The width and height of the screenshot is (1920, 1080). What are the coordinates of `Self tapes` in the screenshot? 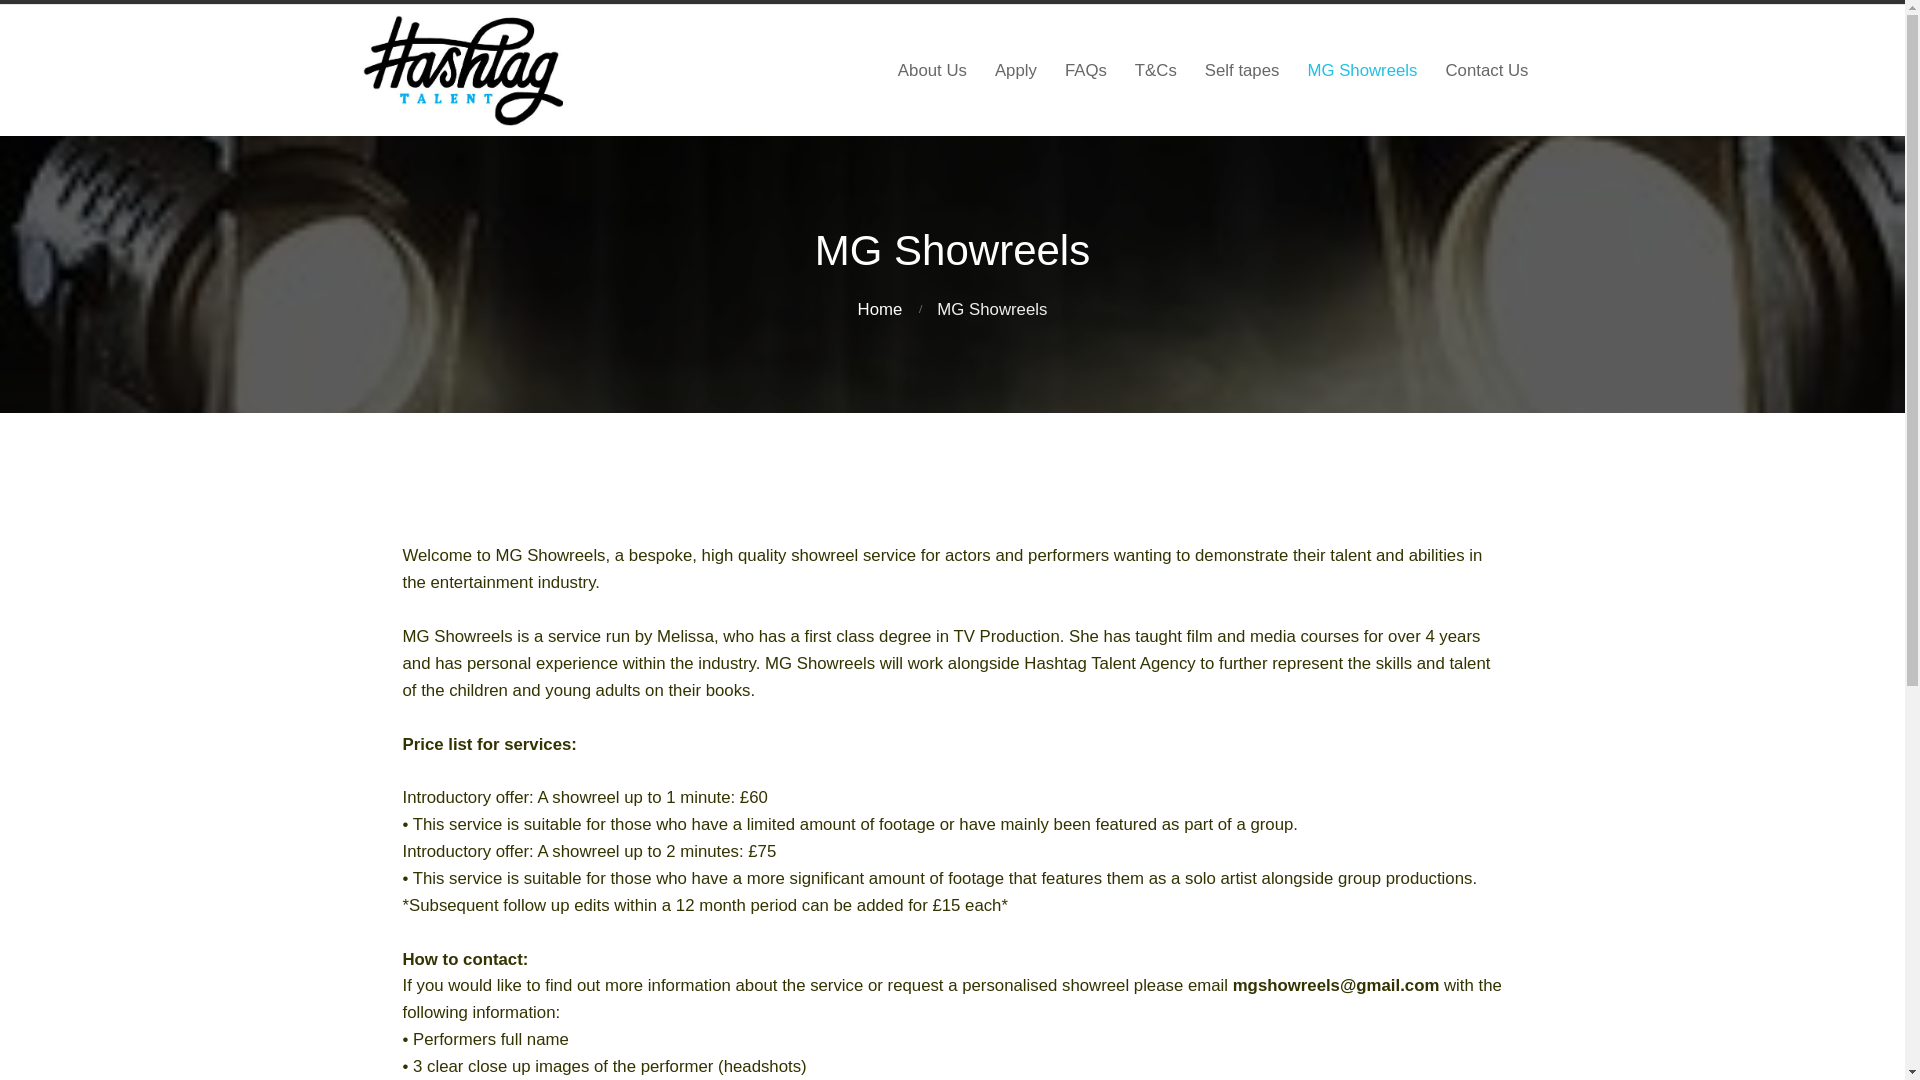 It's located at (1242, 70).